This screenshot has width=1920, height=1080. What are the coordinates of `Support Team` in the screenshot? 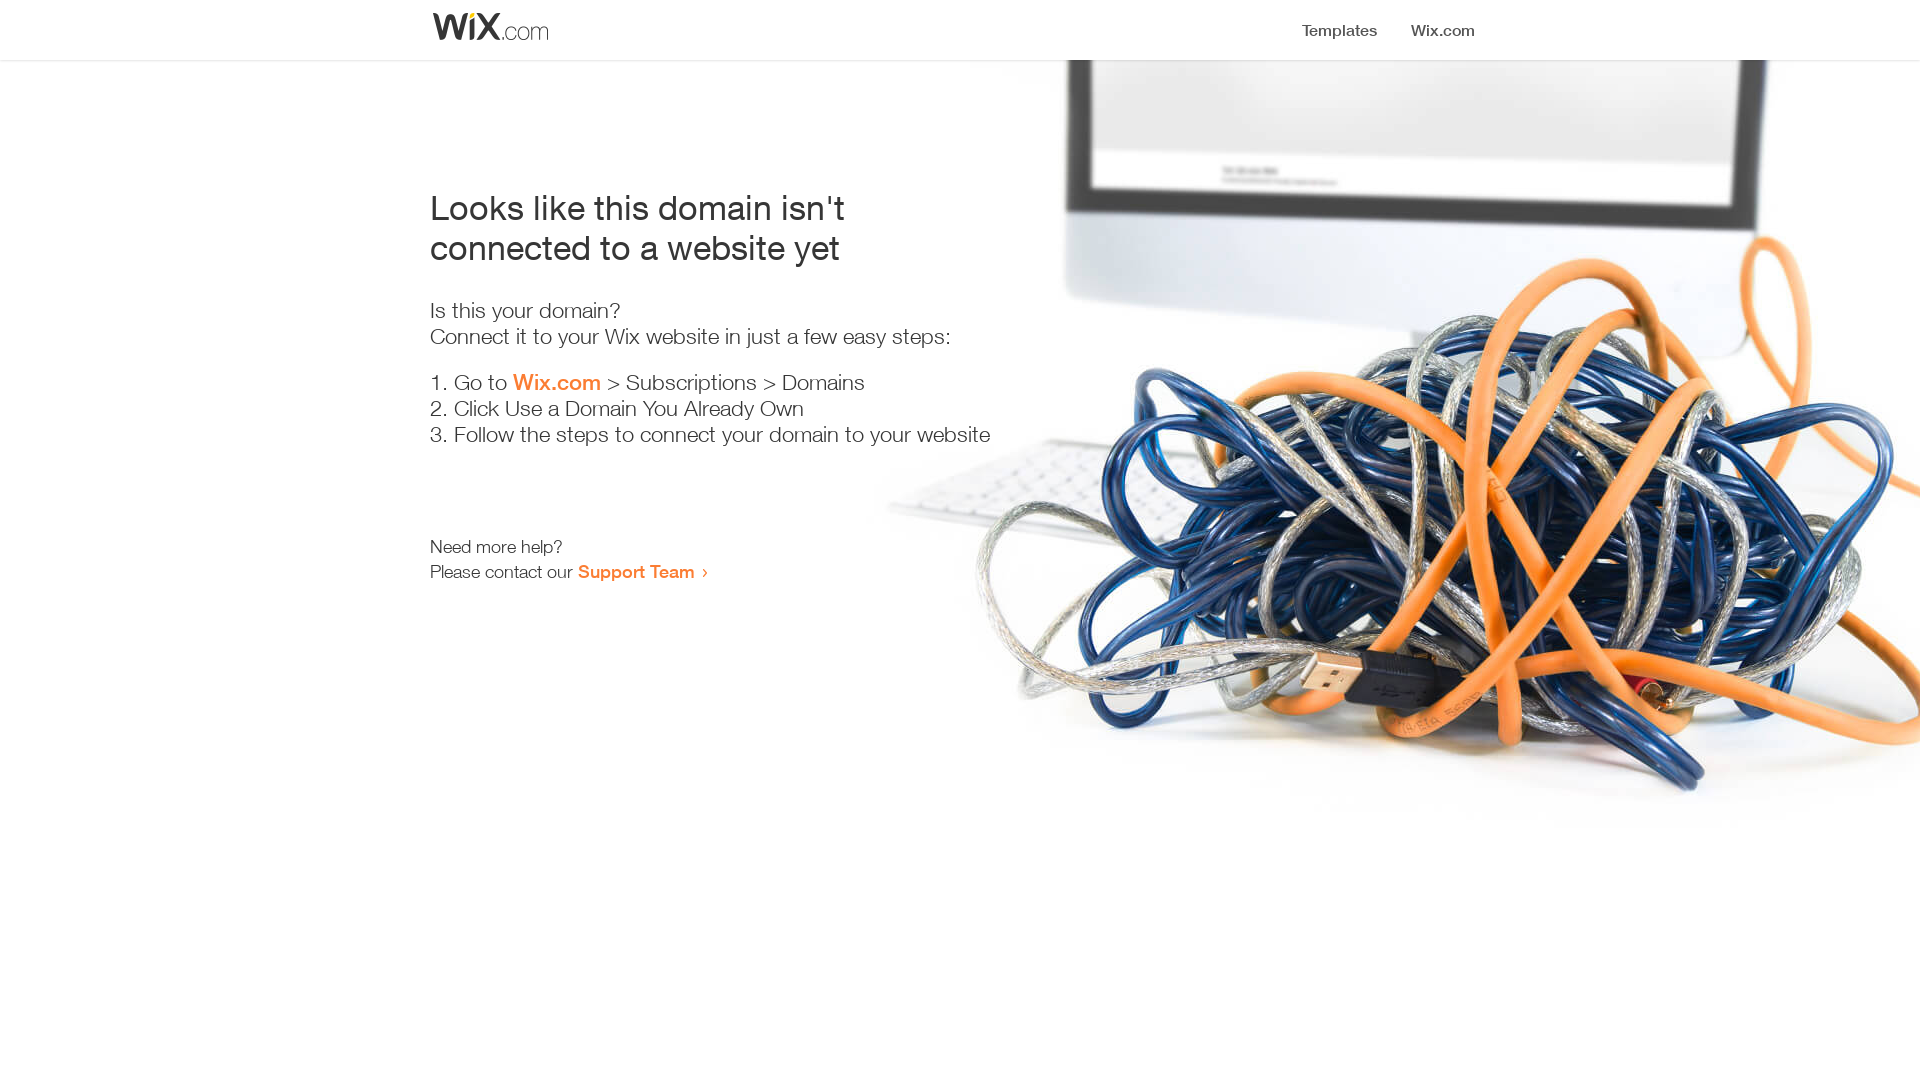 It's located at (636, 571).